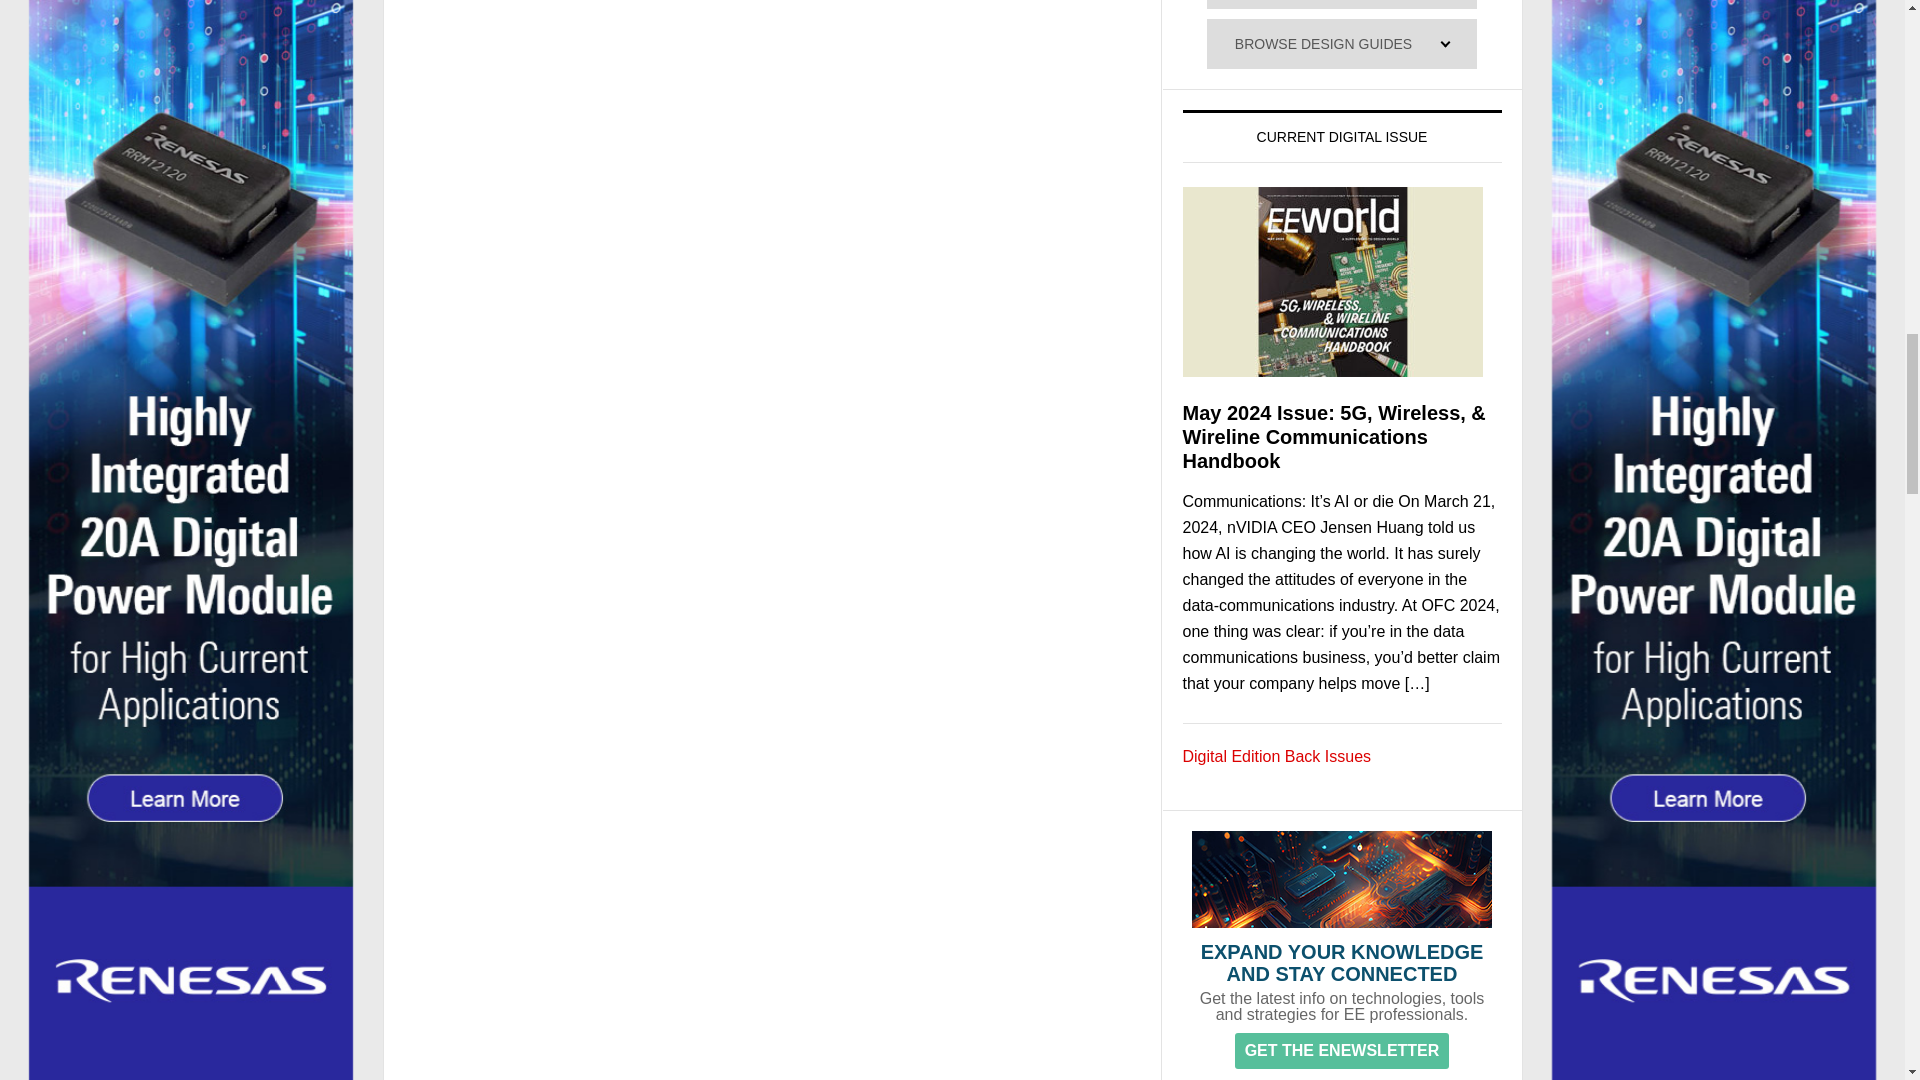 Image resolution: width=1920 pixels, height=1080 pixels. What do you see at coordinates (1276, 756) in the screenshot?
I see `Digital Edition Back Issue` at bounding box center [1276, 756].